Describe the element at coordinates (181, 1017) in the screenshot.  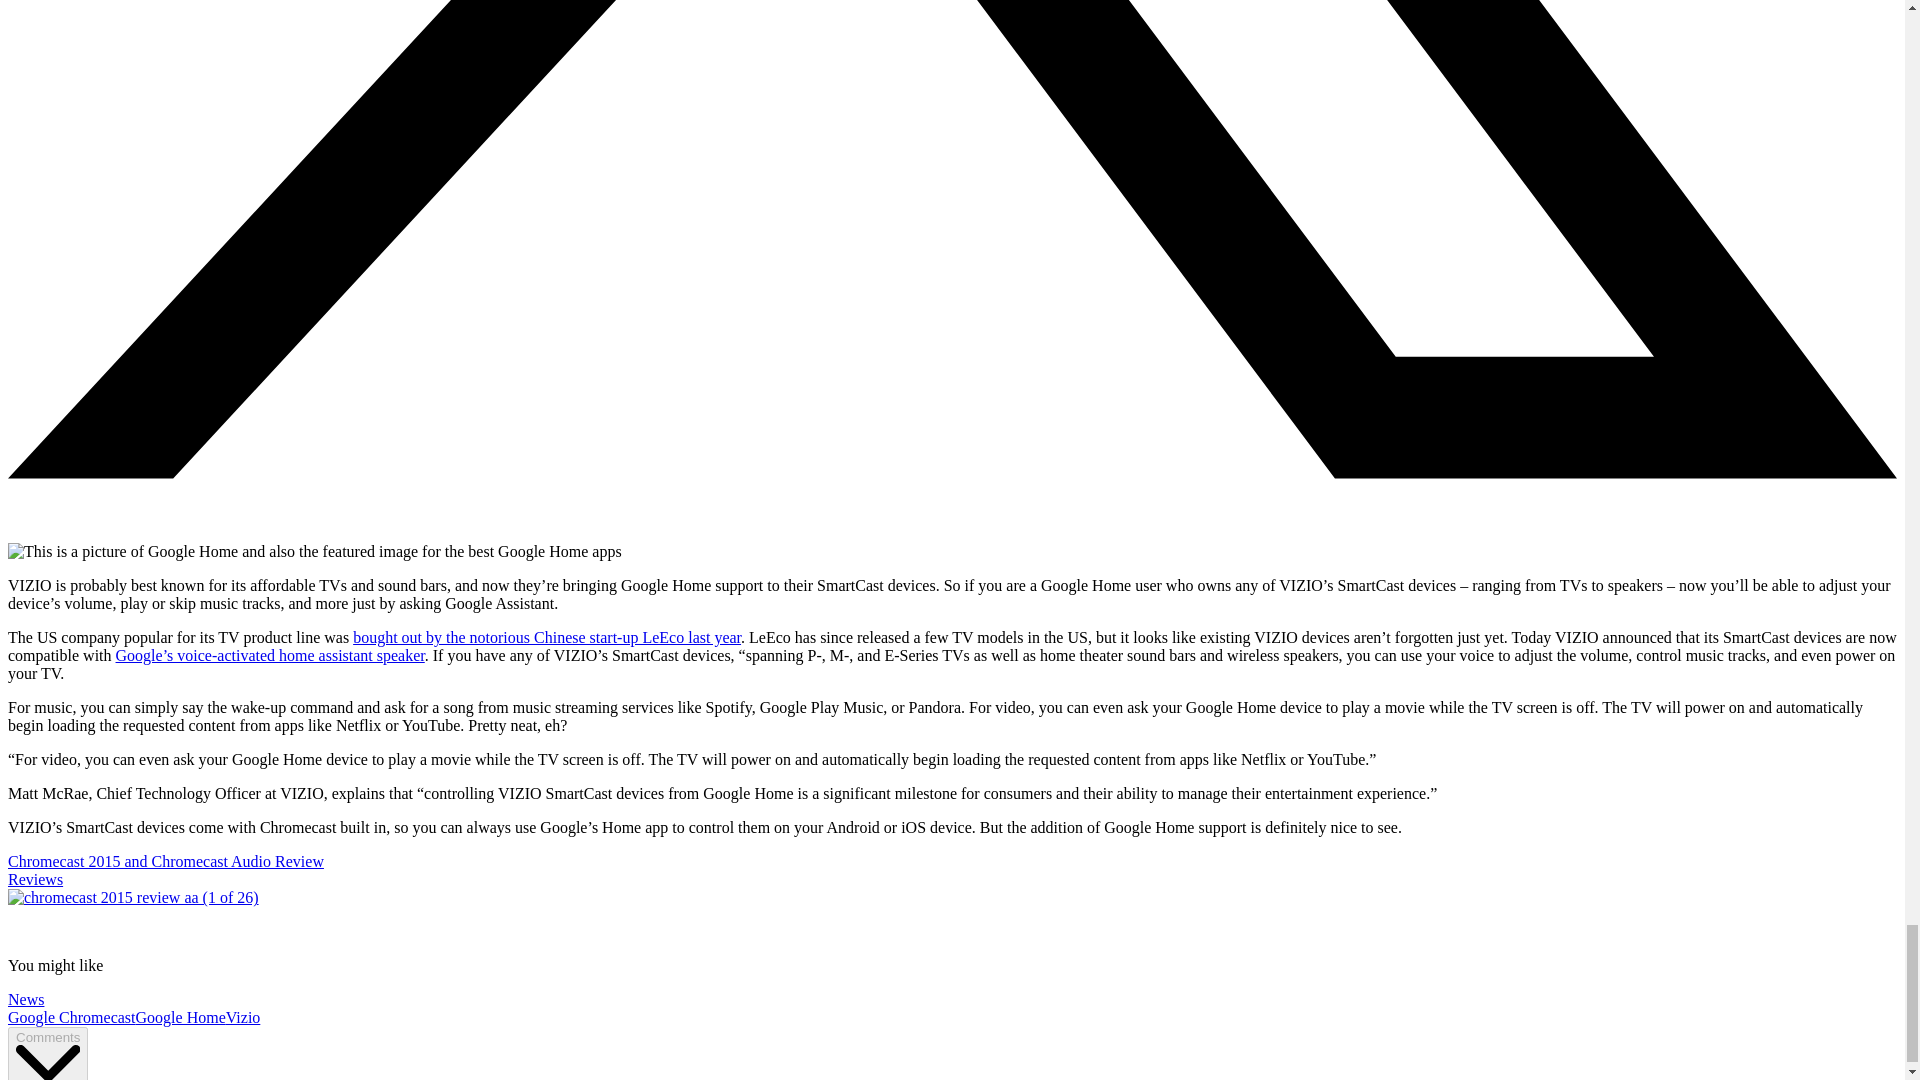
I see `Google Home` at that location.